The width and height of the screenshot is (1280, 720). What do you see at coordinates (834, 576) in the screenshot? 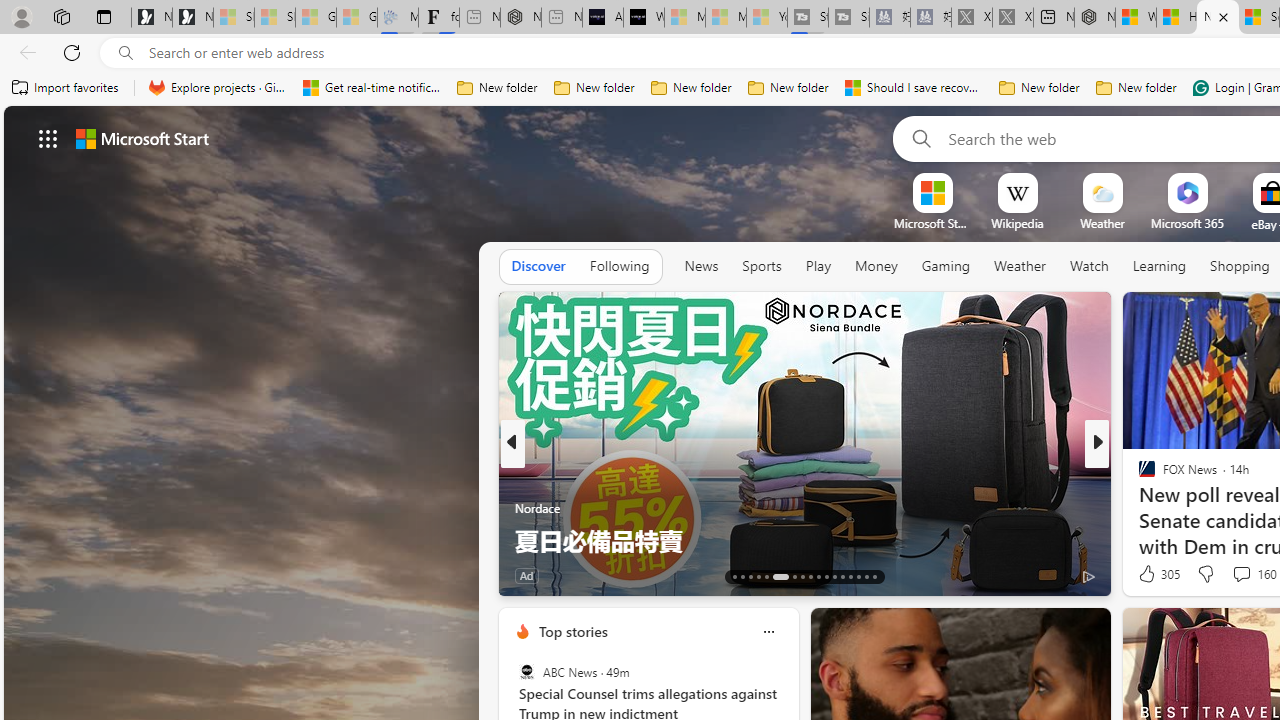
I see `AutomationID: tab-24` at bounding box center [834, 576].